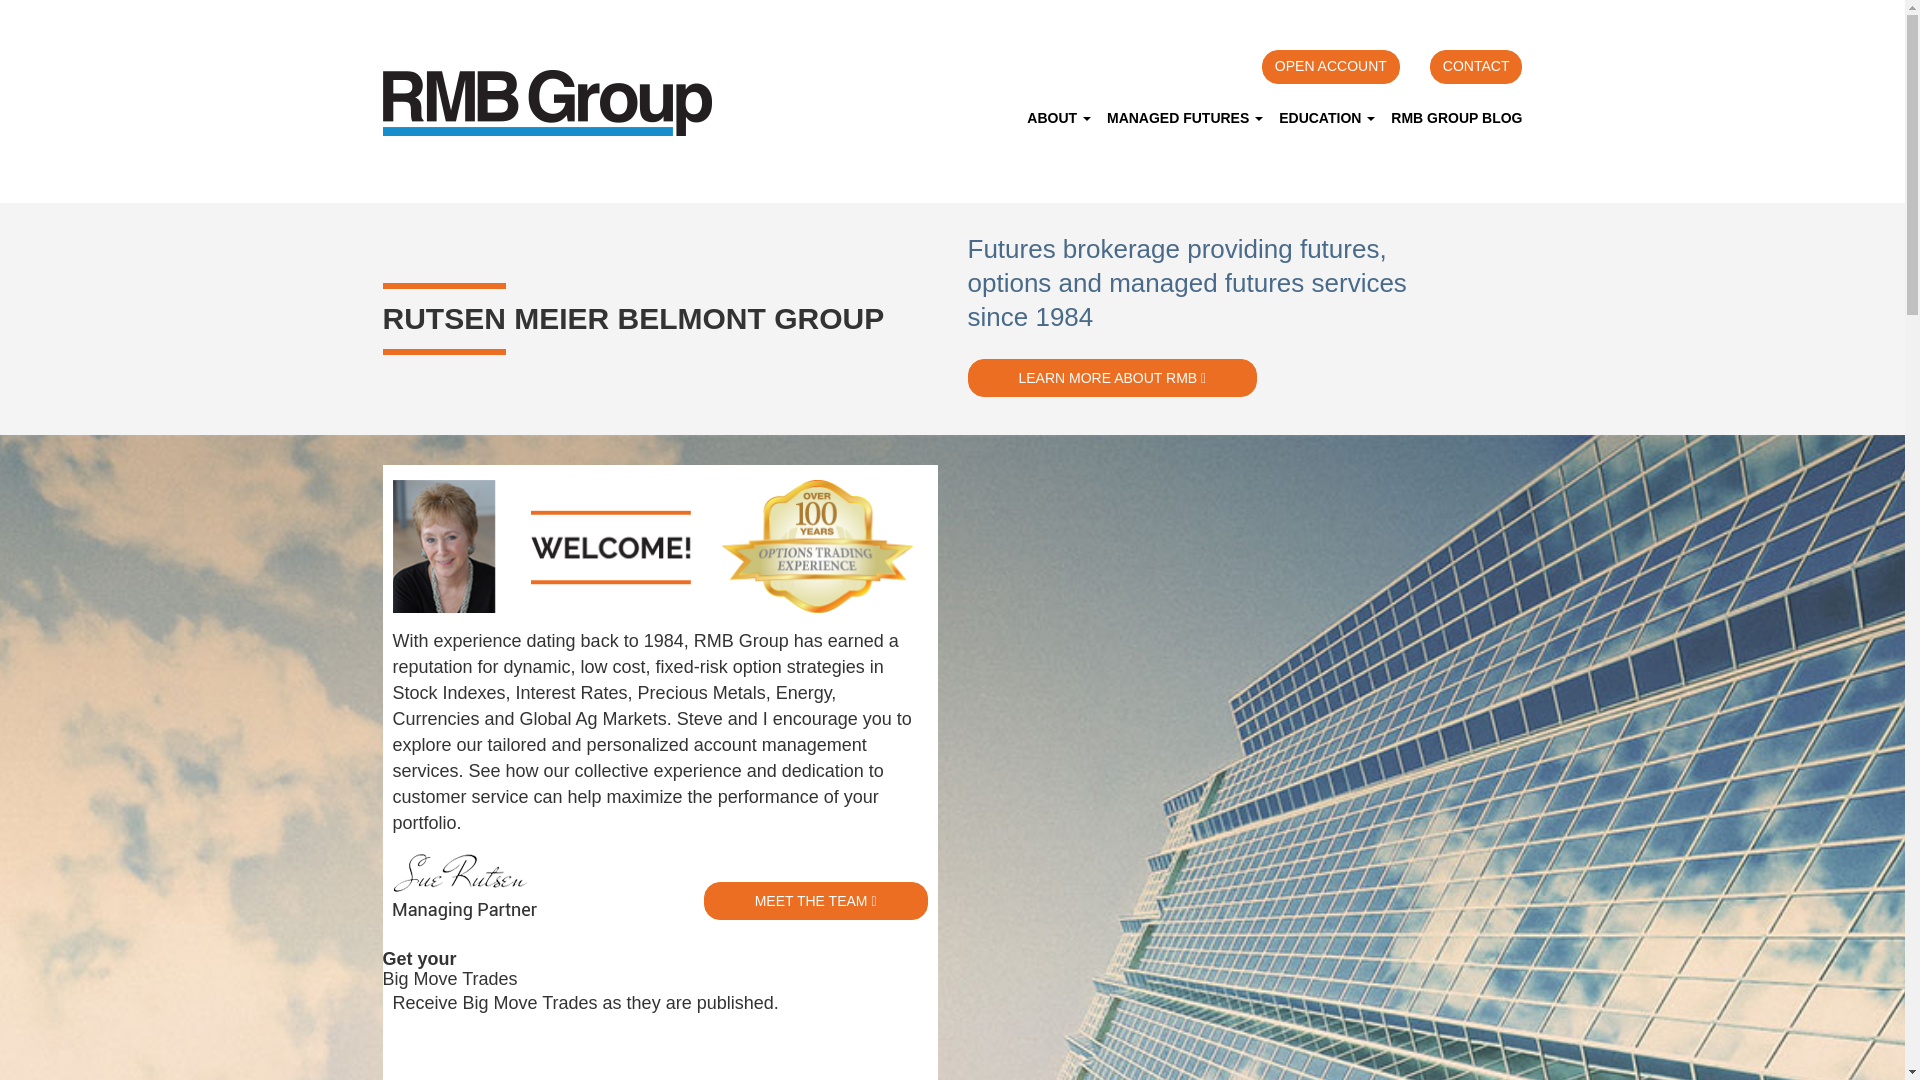 Image resolution: width=1920 pixels, height=1080 pixels. What do you see at coordinates (1476, 66) in the screenshot?
I see `CONTACT` at bounding box center [1476, 66].